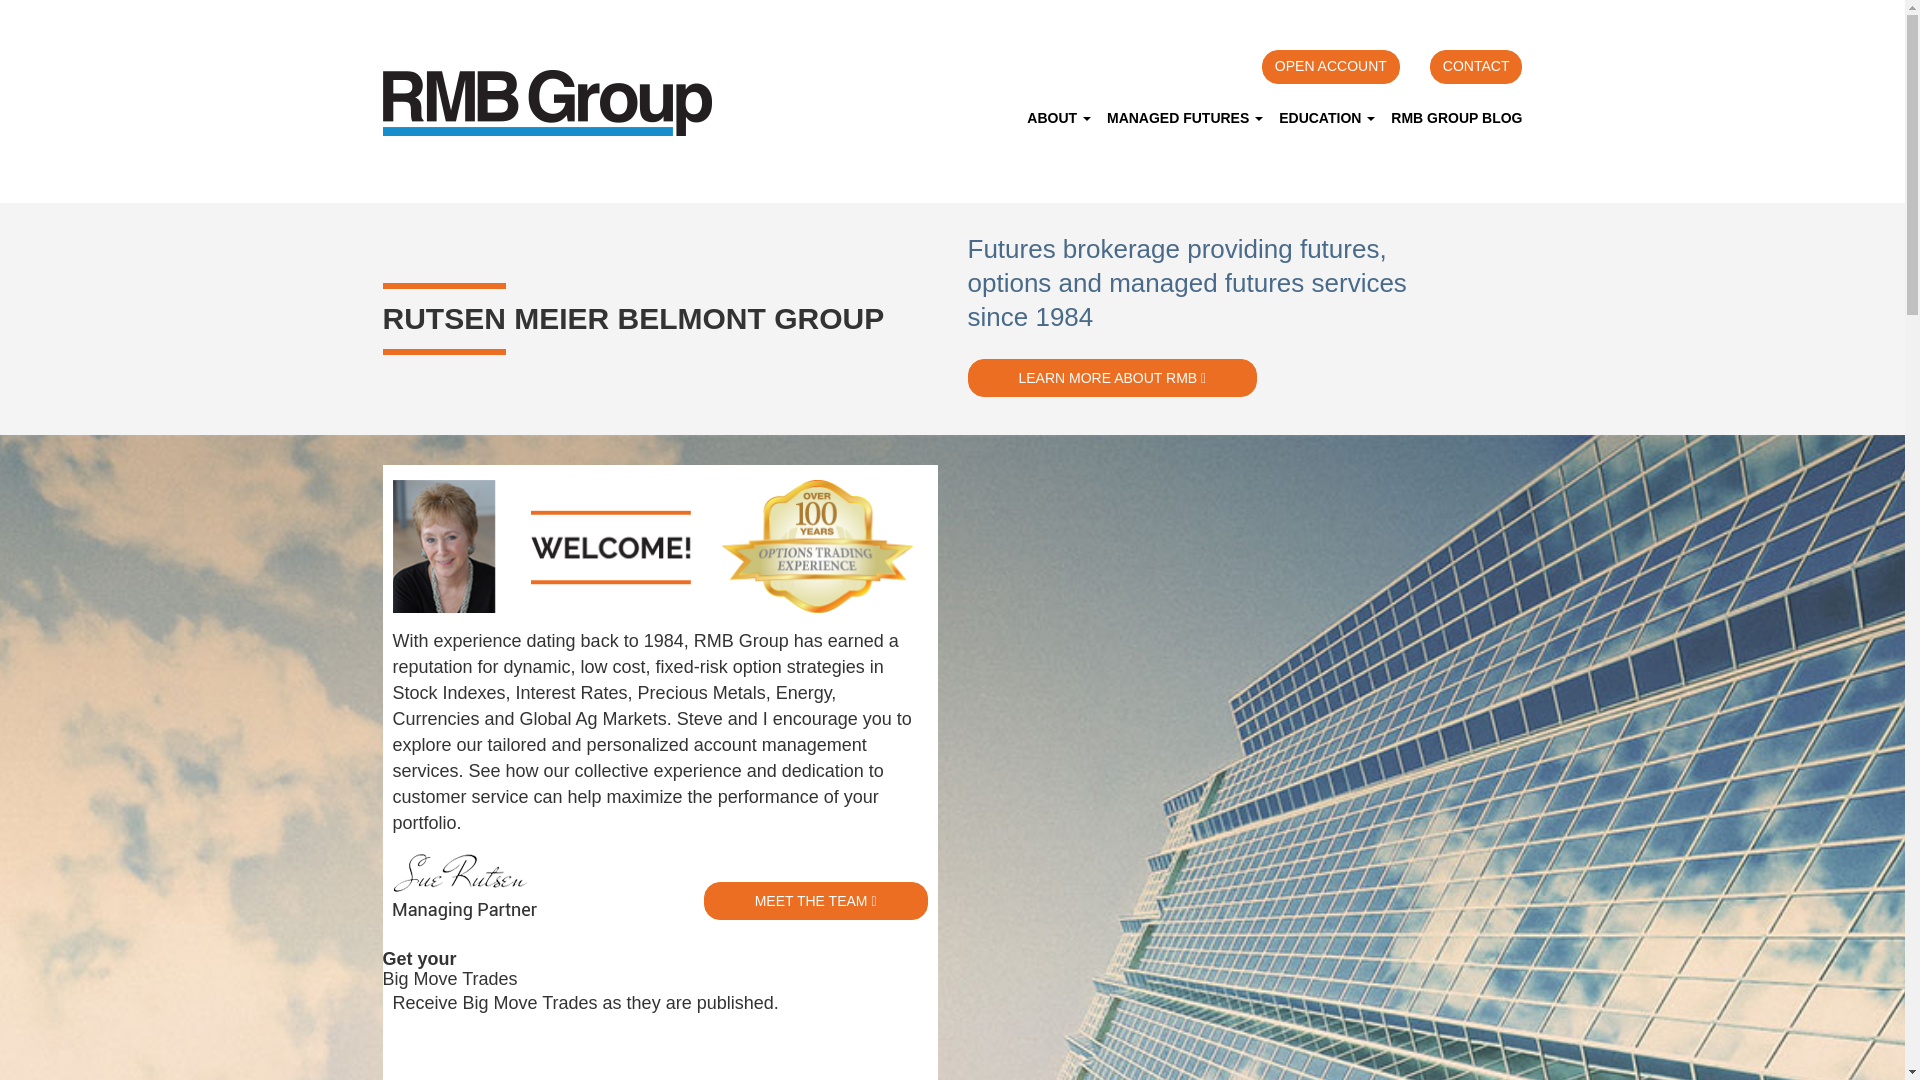 Image resolution: width=1920 pixels, height=1080 pixels. What do you see at coordinates (1476, 66) in the screenshot?
I see `CONTACT` at bounding box center [1476, 66].